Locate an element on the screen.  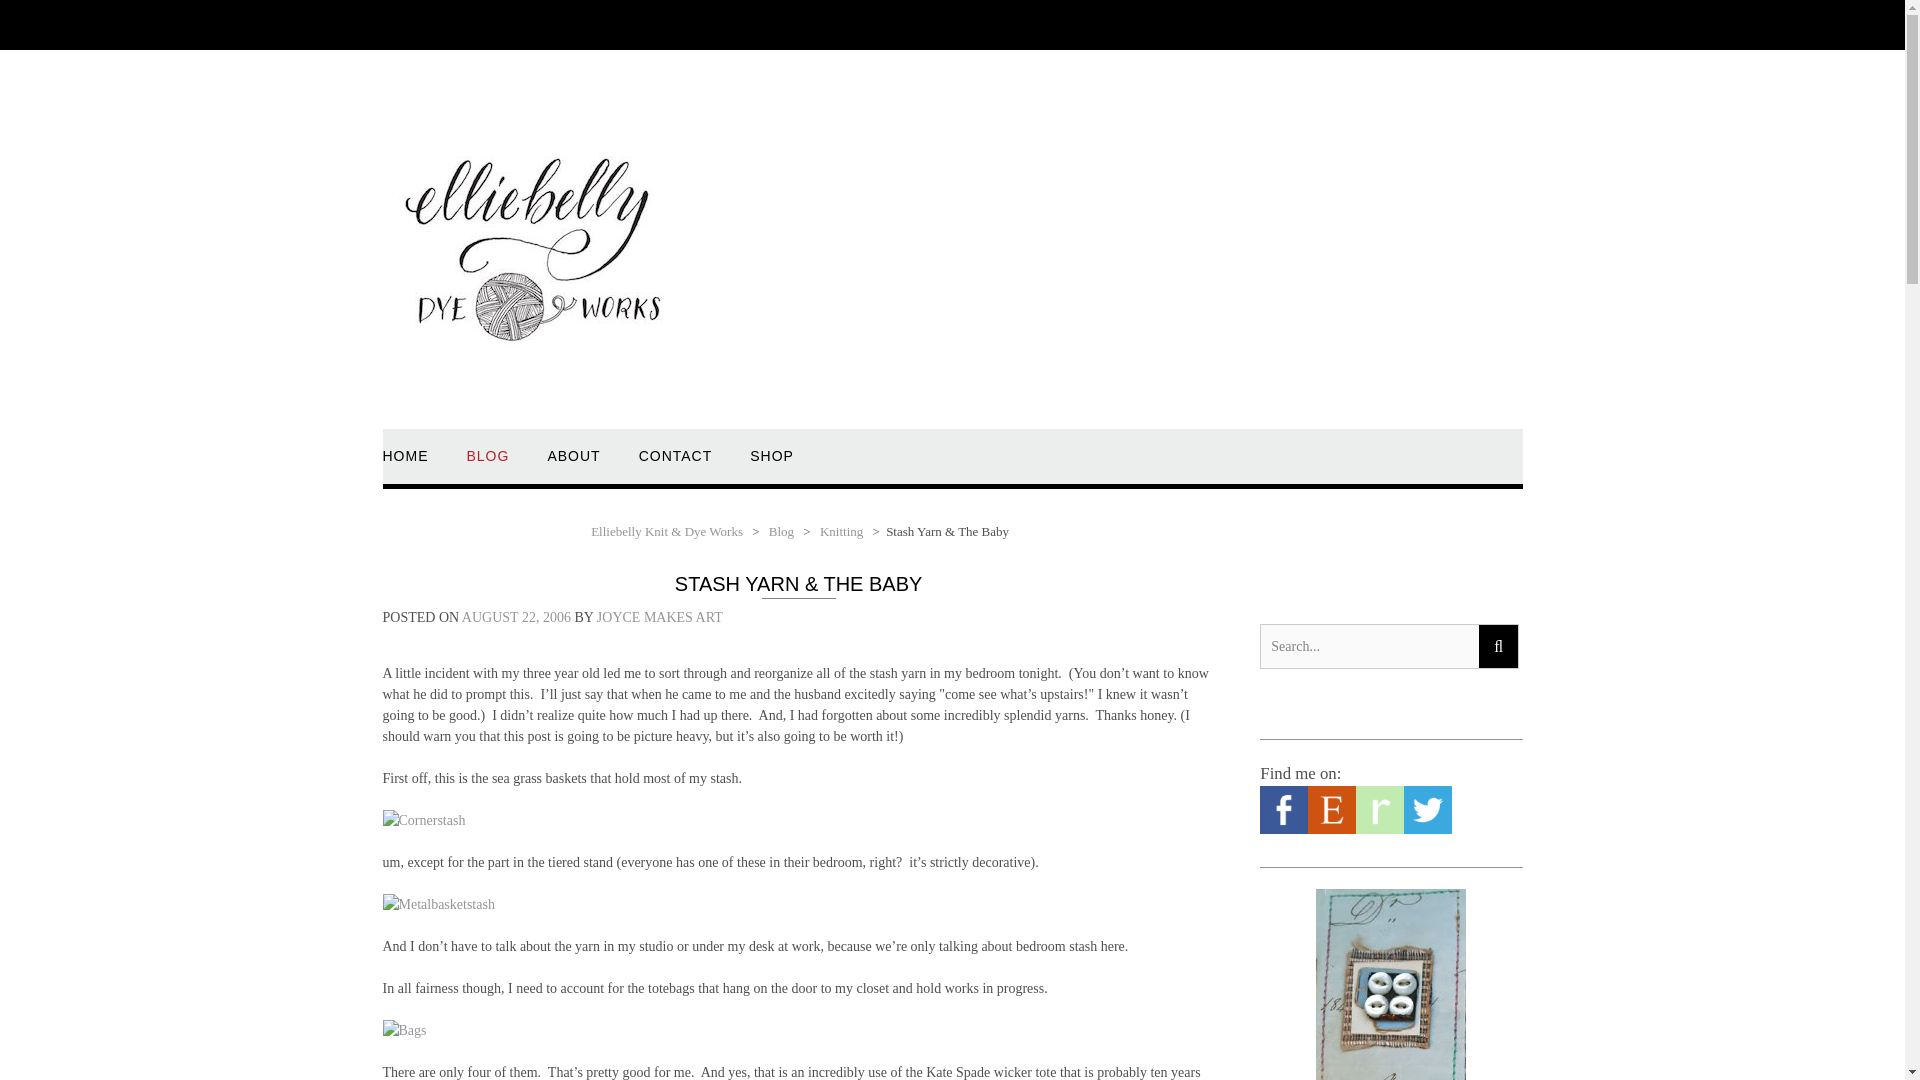
Bags is located at coordinates (404, 1030).